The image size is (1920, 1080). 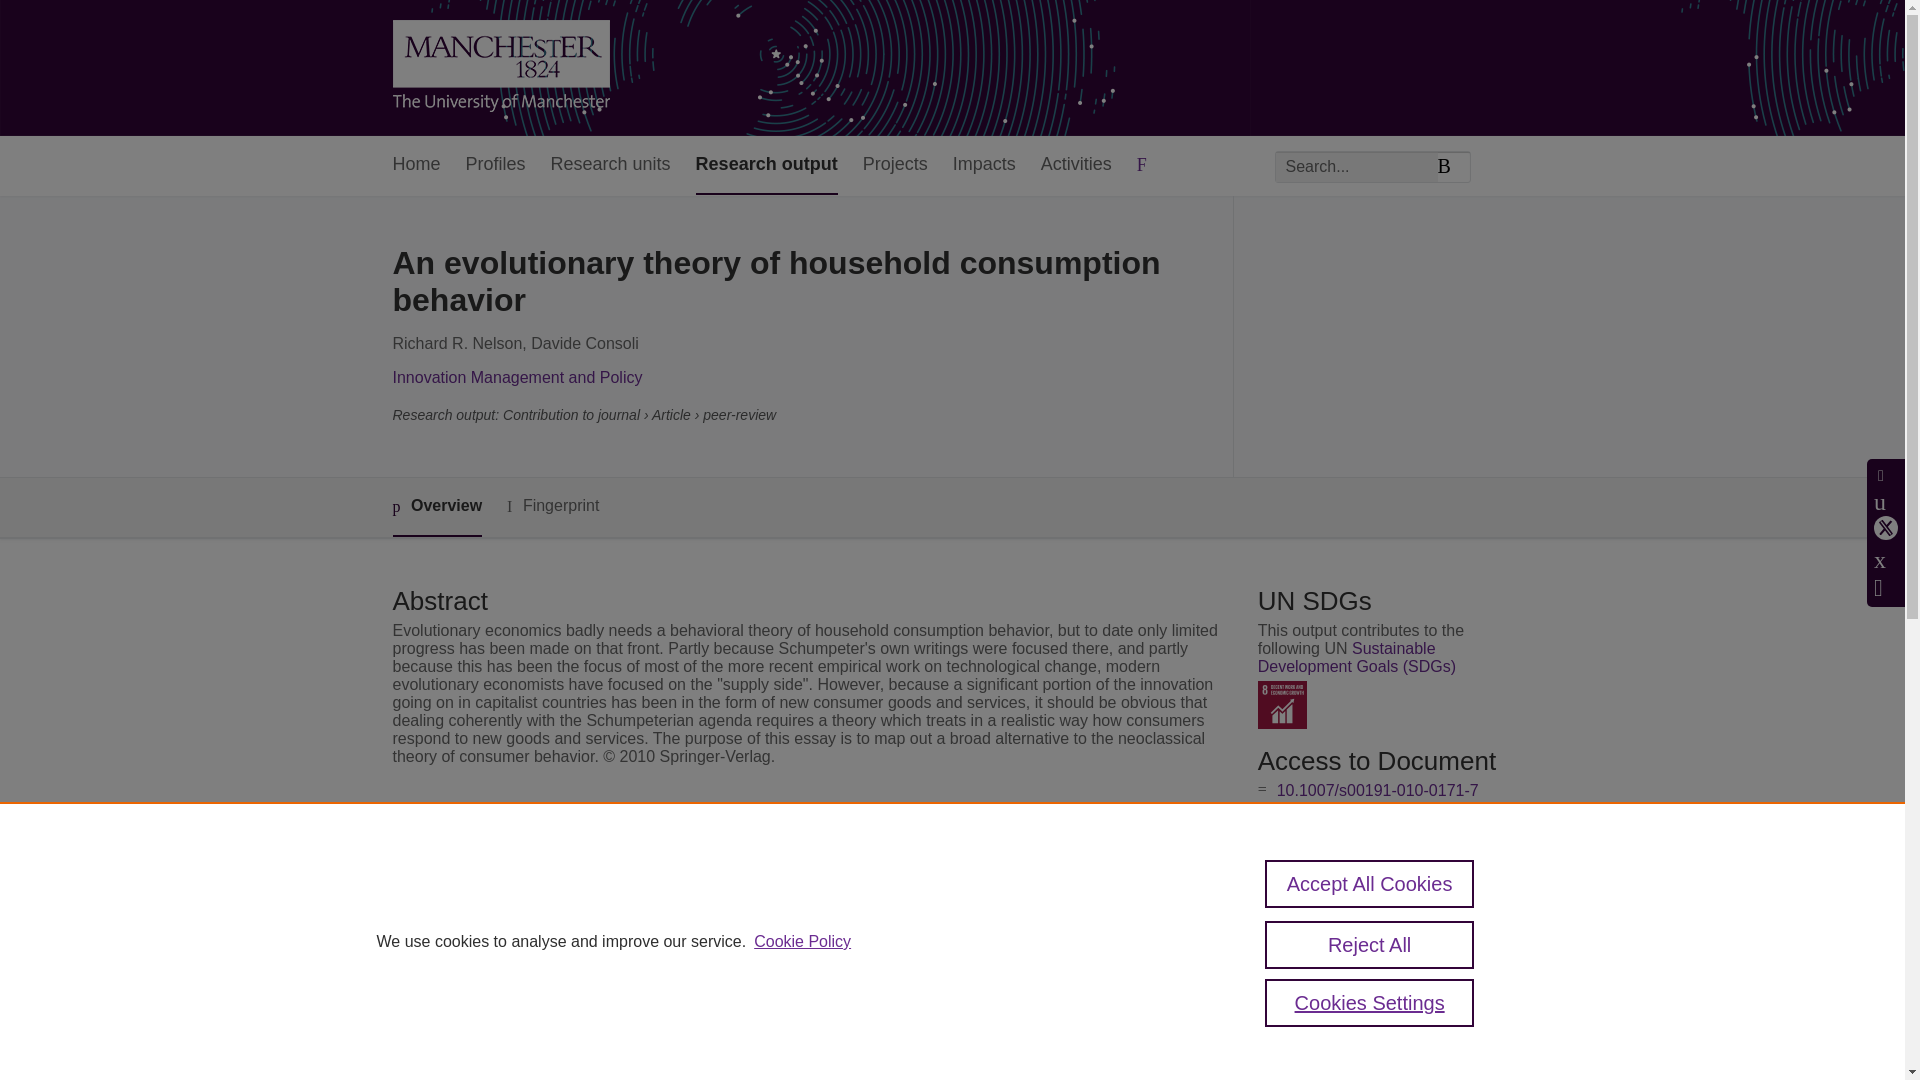 I want to click on Innovation Management and Policy, so click(x=516, y=377).